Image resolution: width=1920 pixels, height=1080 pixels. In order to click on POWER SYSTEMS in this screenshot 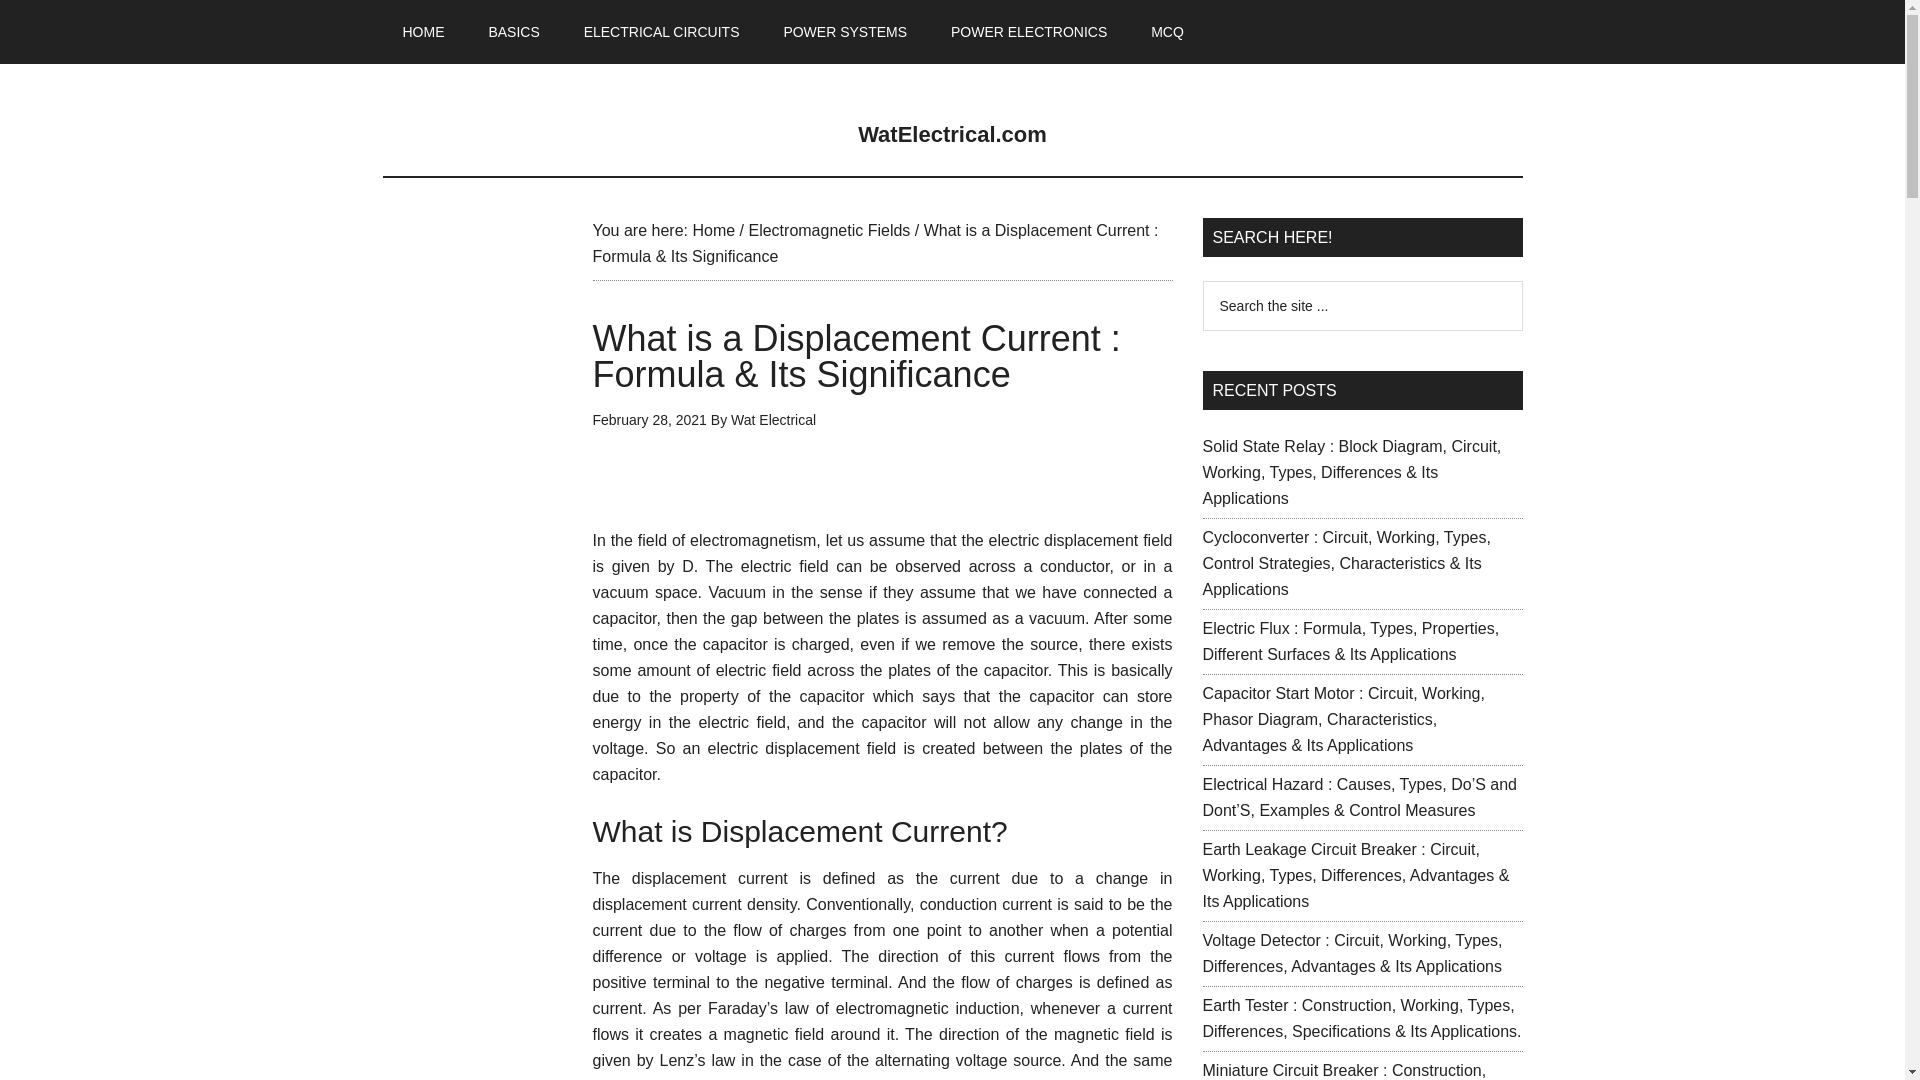, I will do `click(844, 32)`.